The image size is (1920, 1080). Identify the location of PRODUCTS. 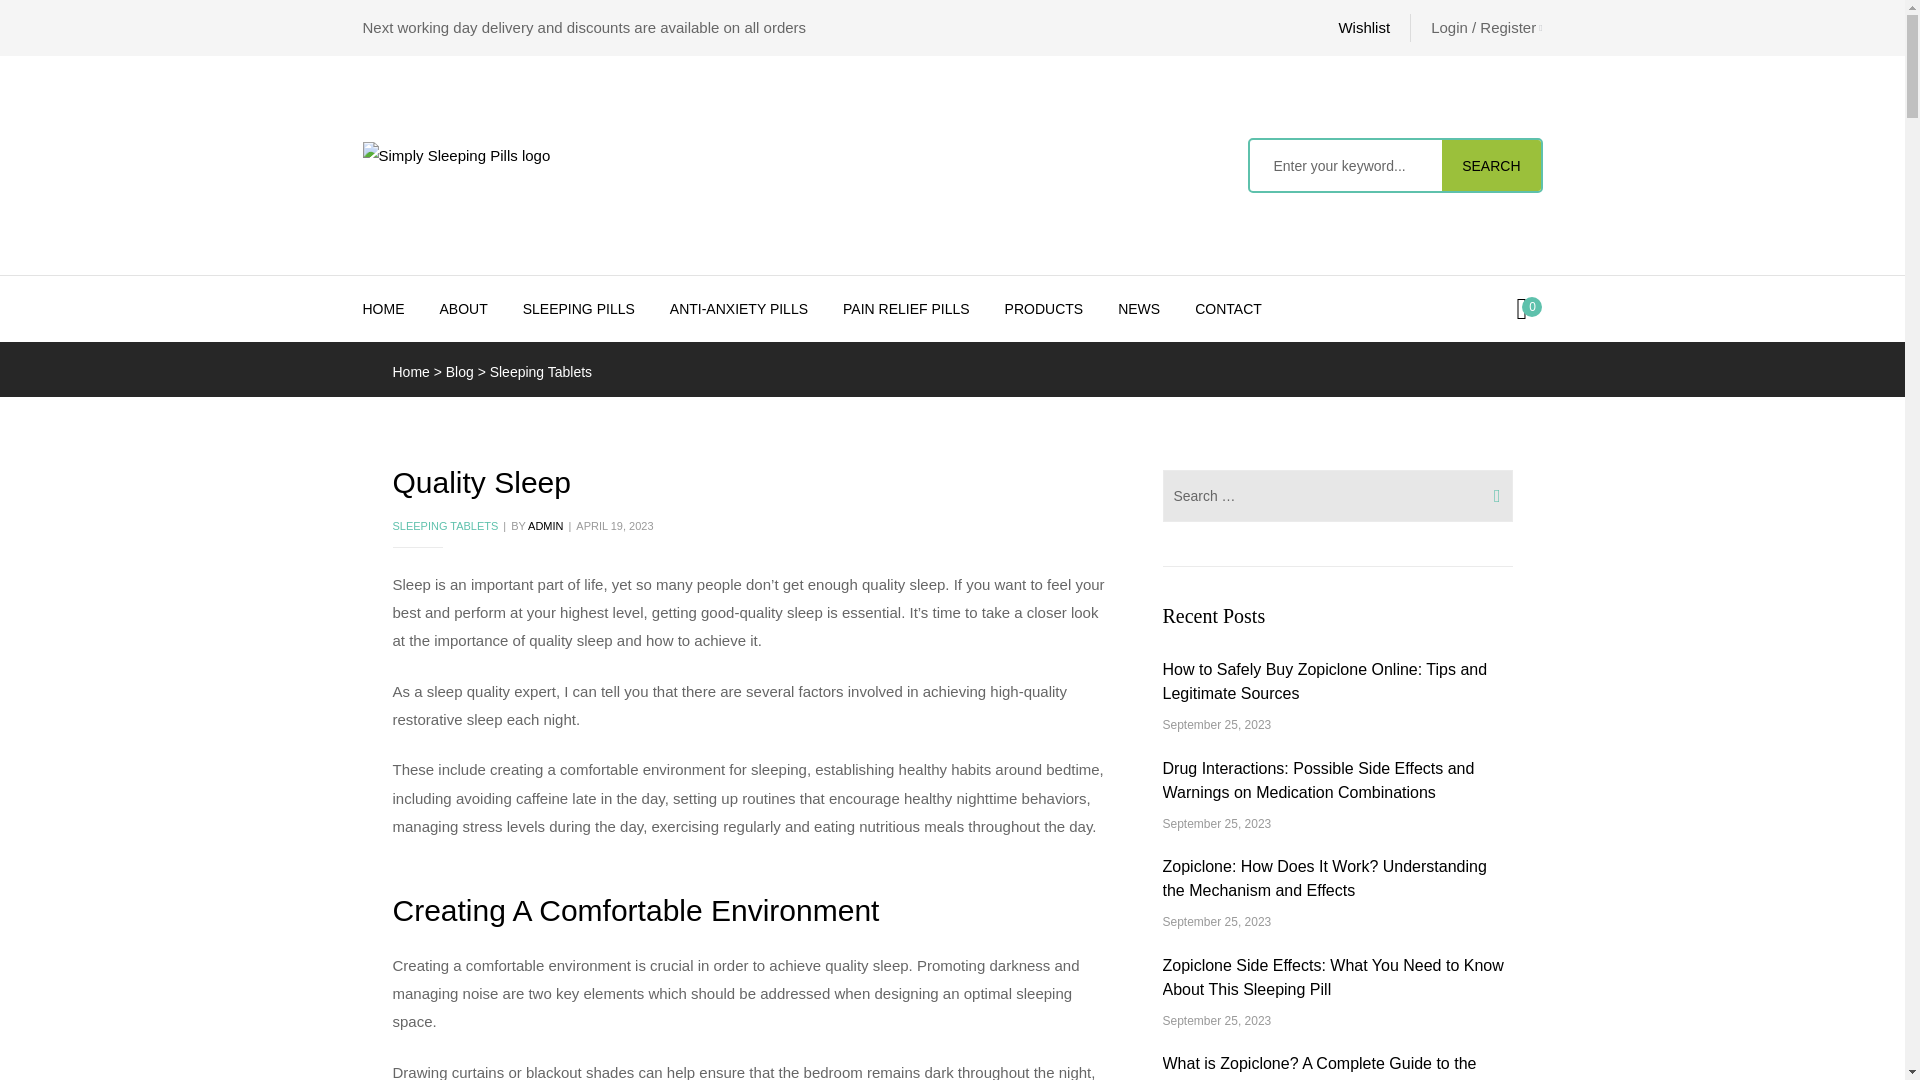
(1044, 308).